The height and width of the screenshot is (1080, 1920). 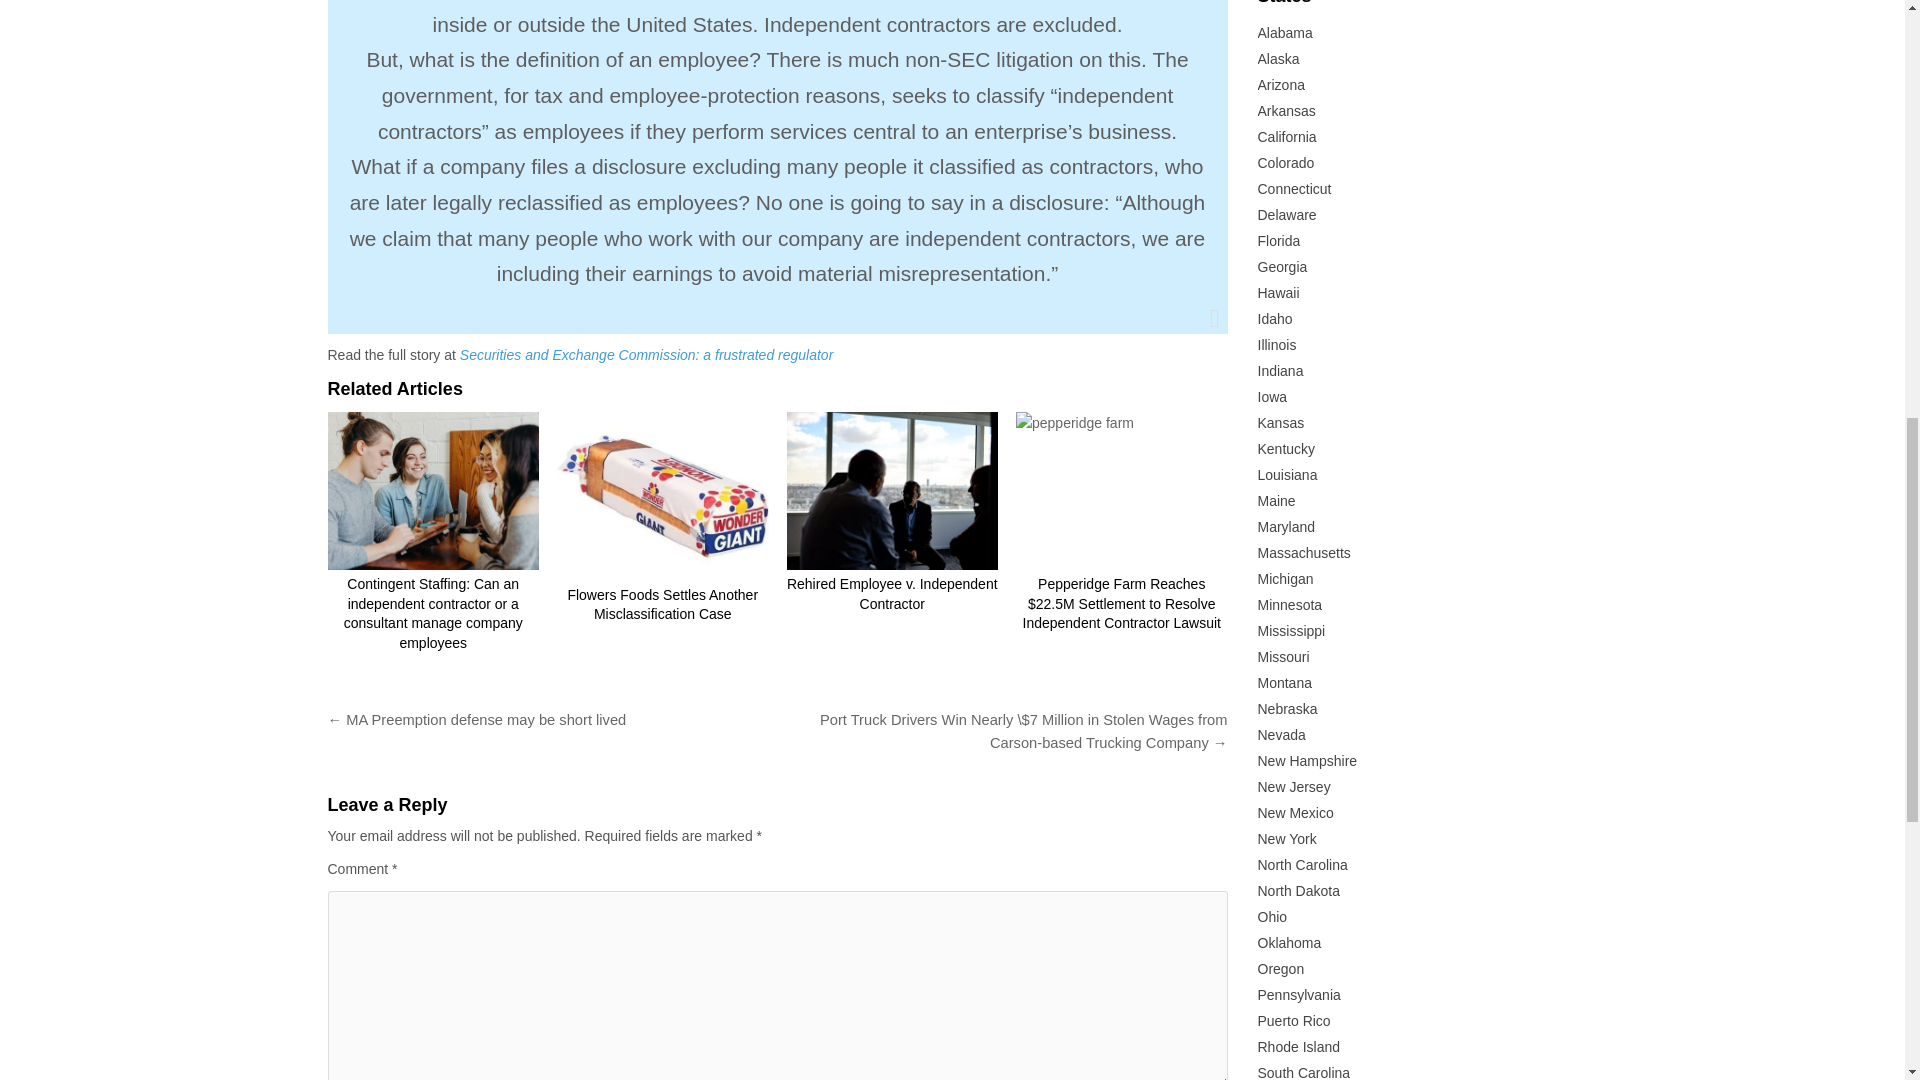 What do you see at coordinates (892, 594) in the screenshot?
I see `Permanent Link to Rehired Employee v. Independent Contractor` at bounding box center [892, 594].